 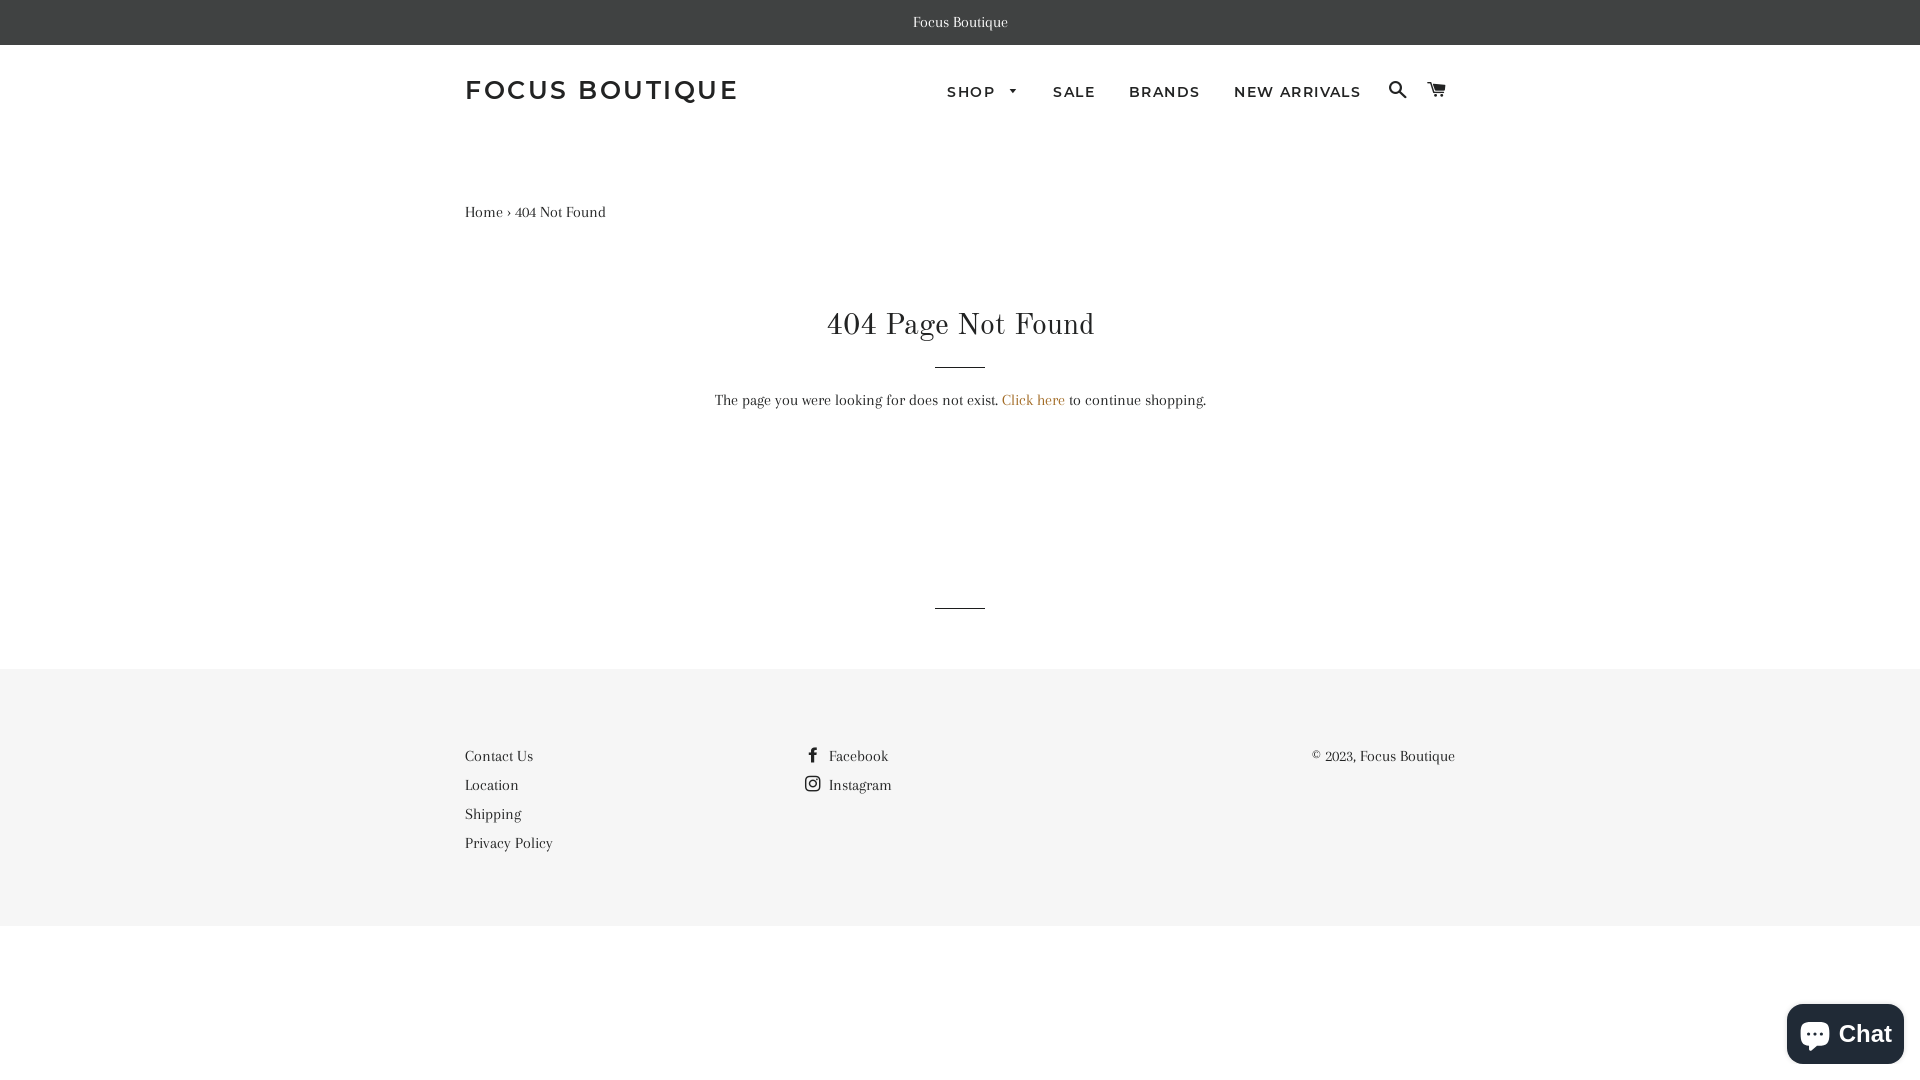 I want to click on Shopify online store chat, so click(x=1846, y=1030).